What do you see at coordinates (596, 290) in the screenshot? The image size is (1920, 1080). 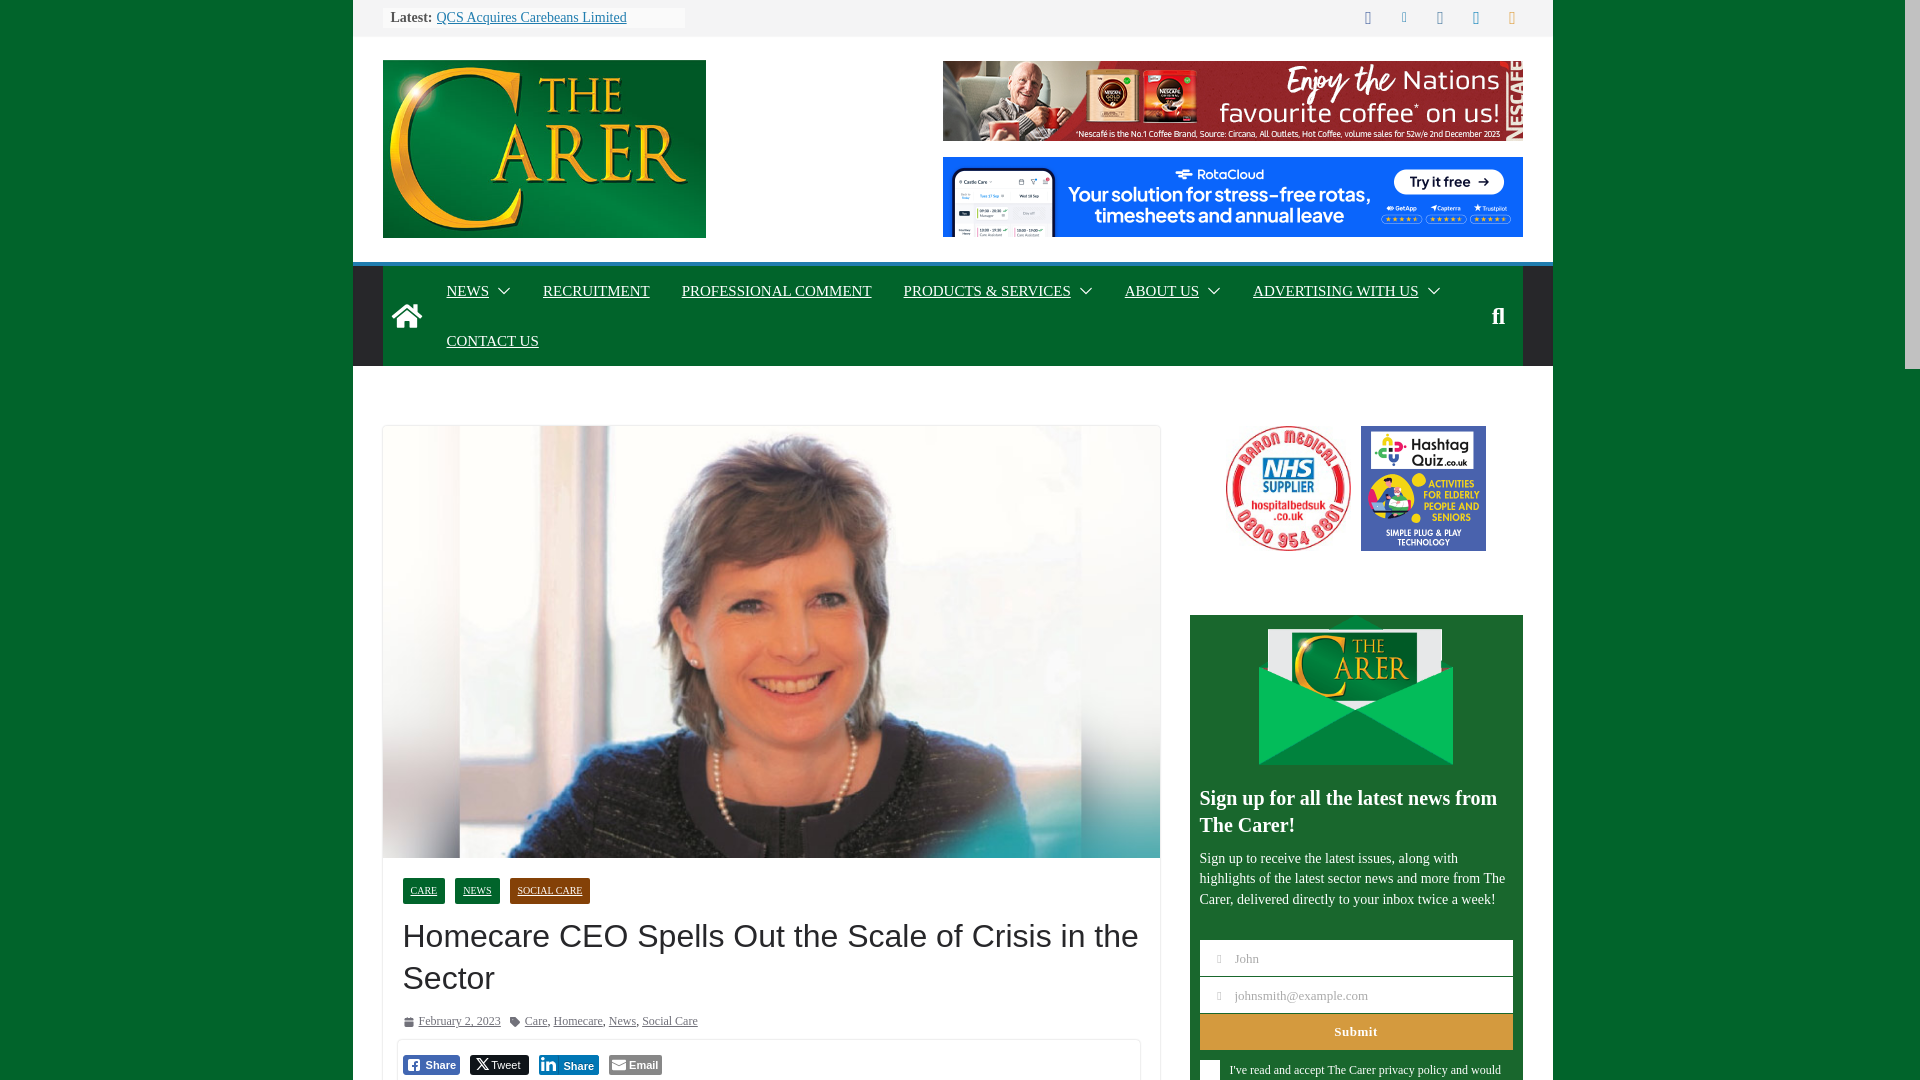 I see `RECRUITMENT` at bounding box center [596, 290].